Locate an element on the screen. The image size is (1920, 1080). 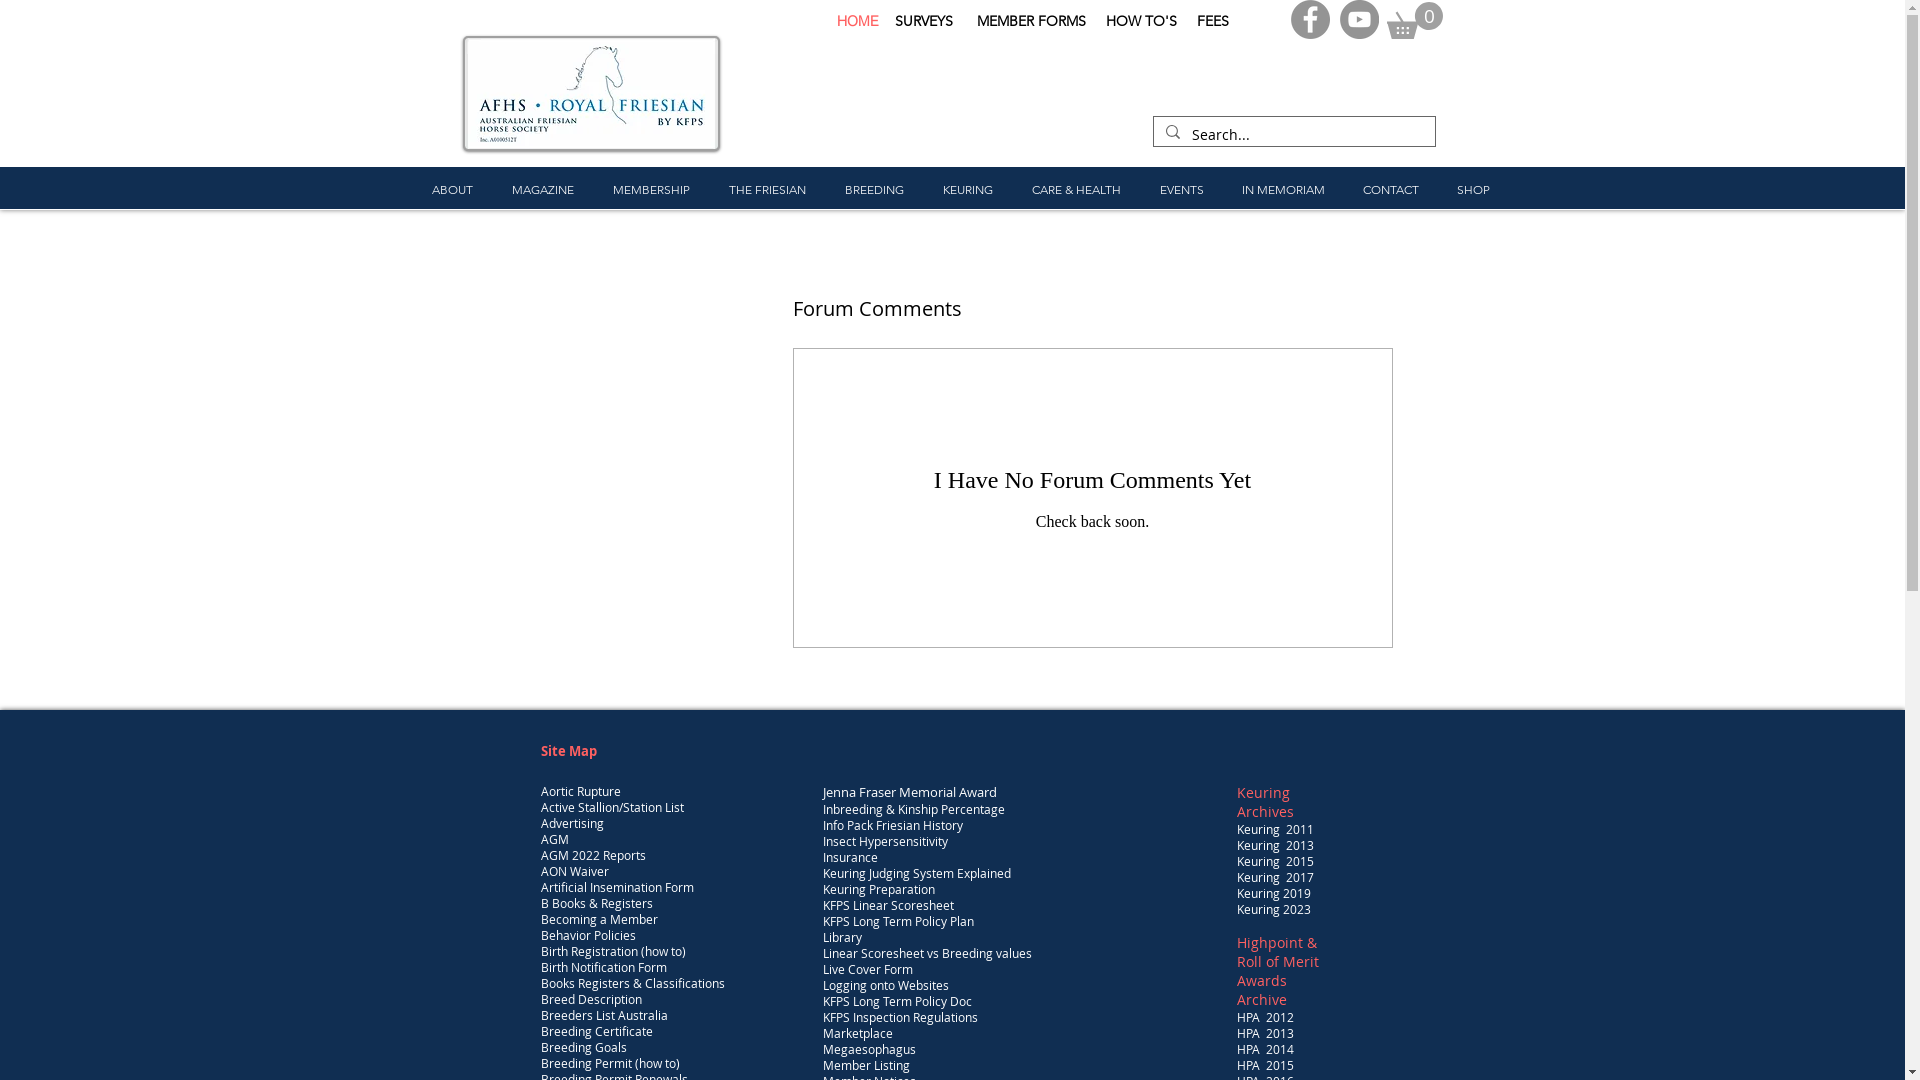
HOW TO'S is located at coordinates (1142, 21).